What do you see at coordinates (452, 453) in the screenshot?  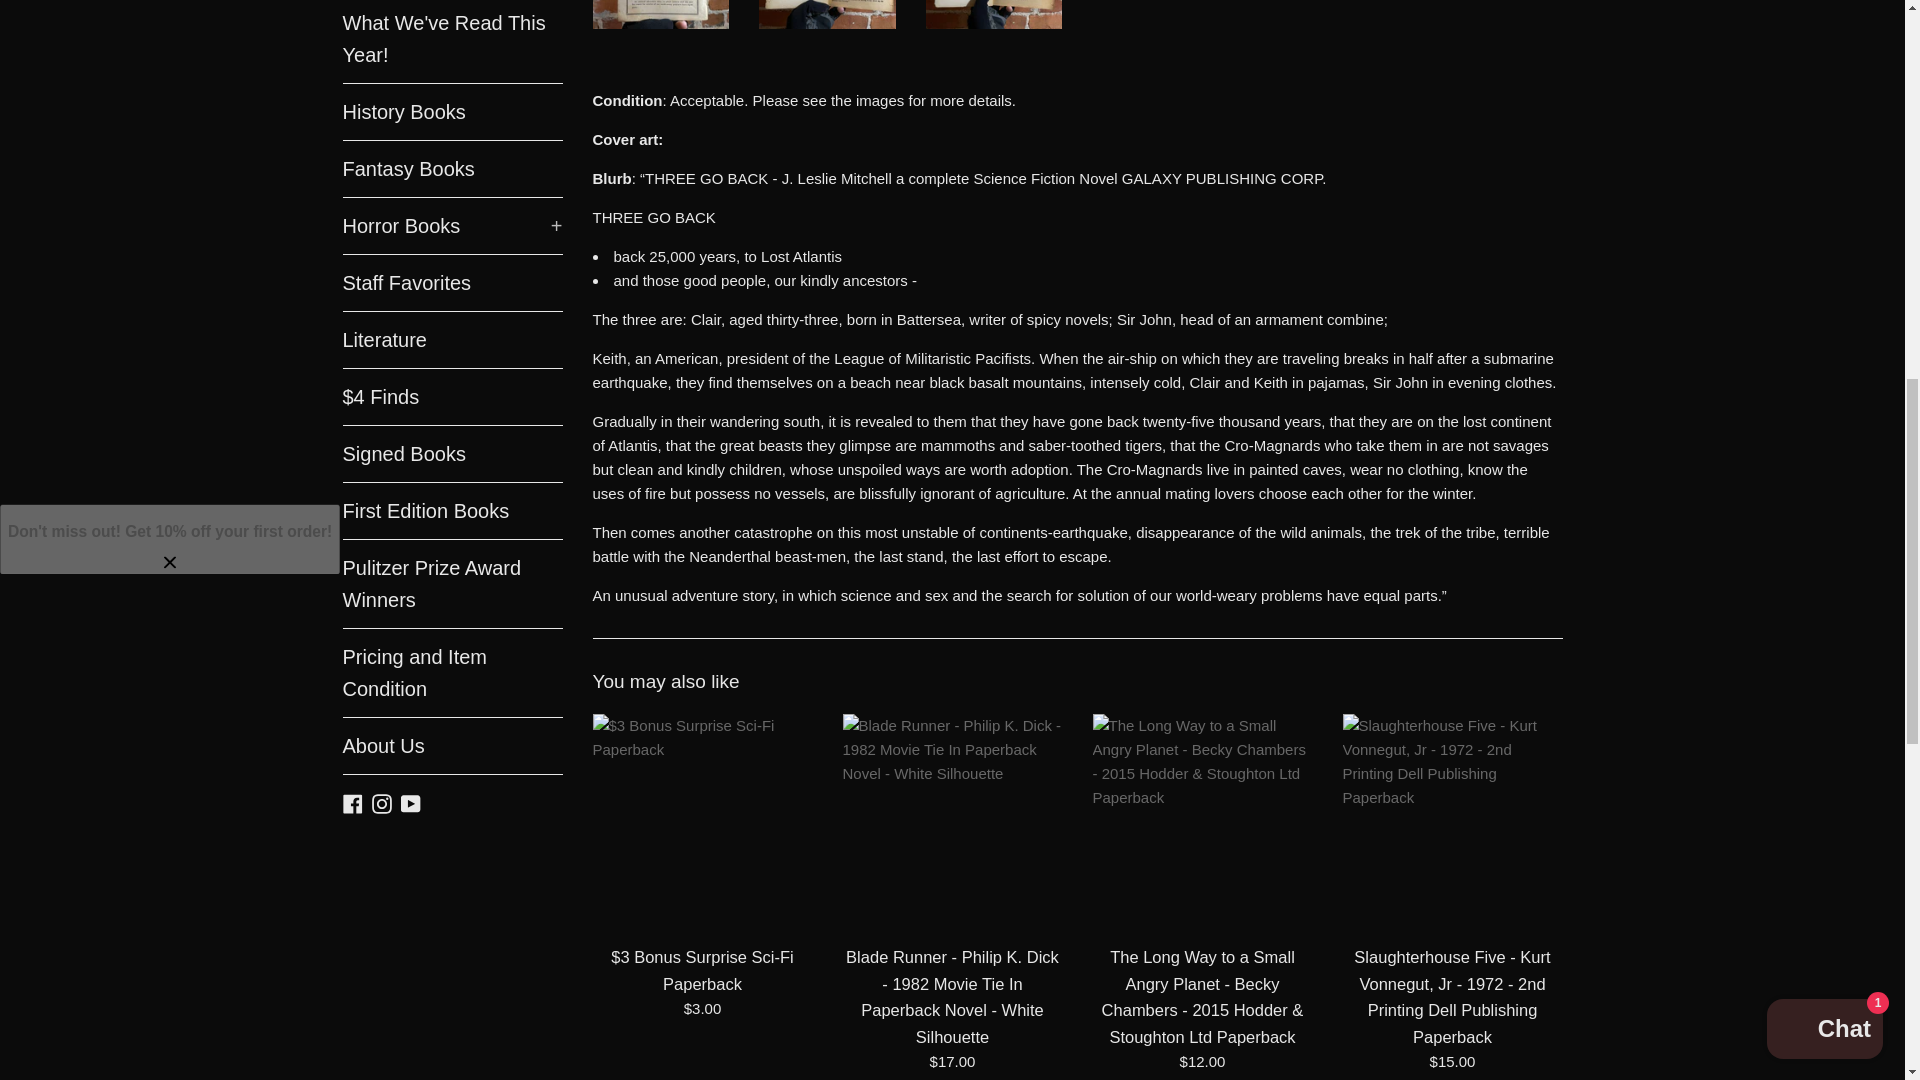 I see `Signed Books` at bounding box center [452, 453].